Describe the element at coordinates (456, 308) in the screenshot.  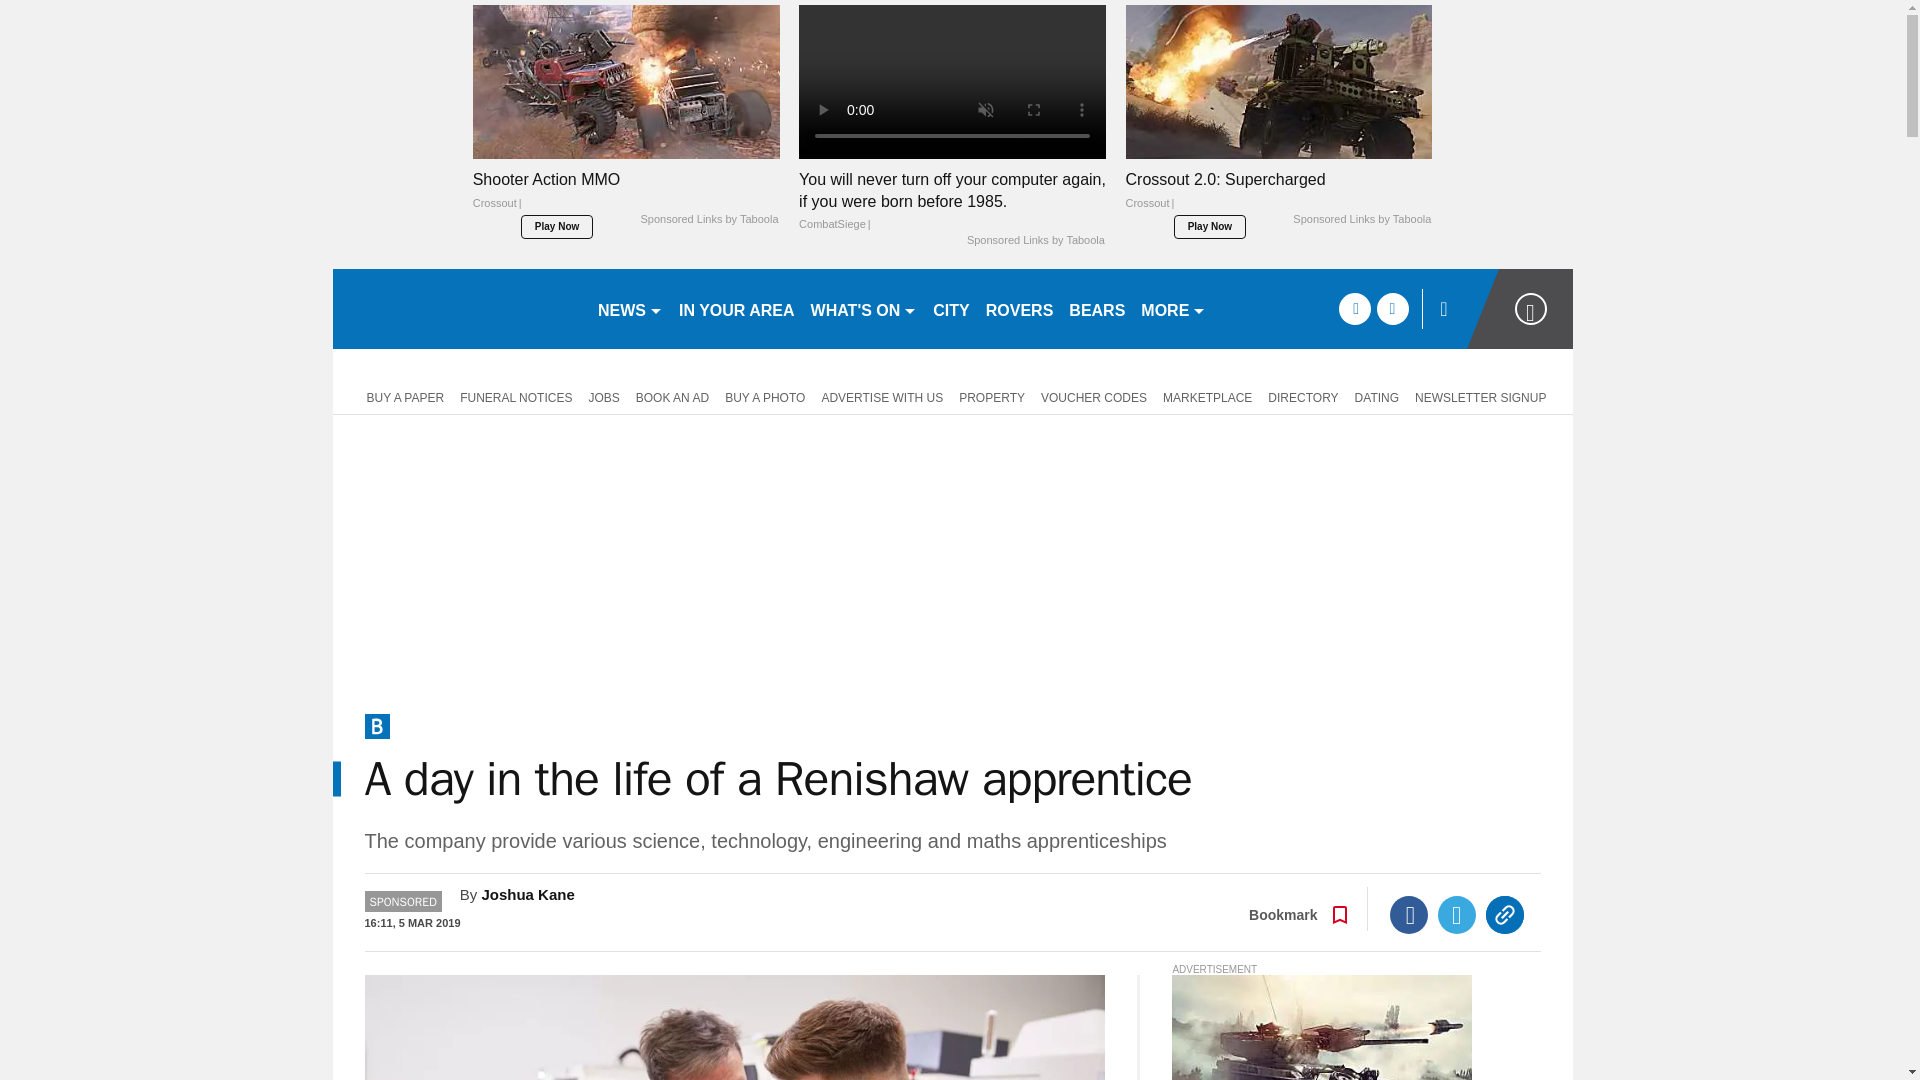
I see `bristolpost` at that location.